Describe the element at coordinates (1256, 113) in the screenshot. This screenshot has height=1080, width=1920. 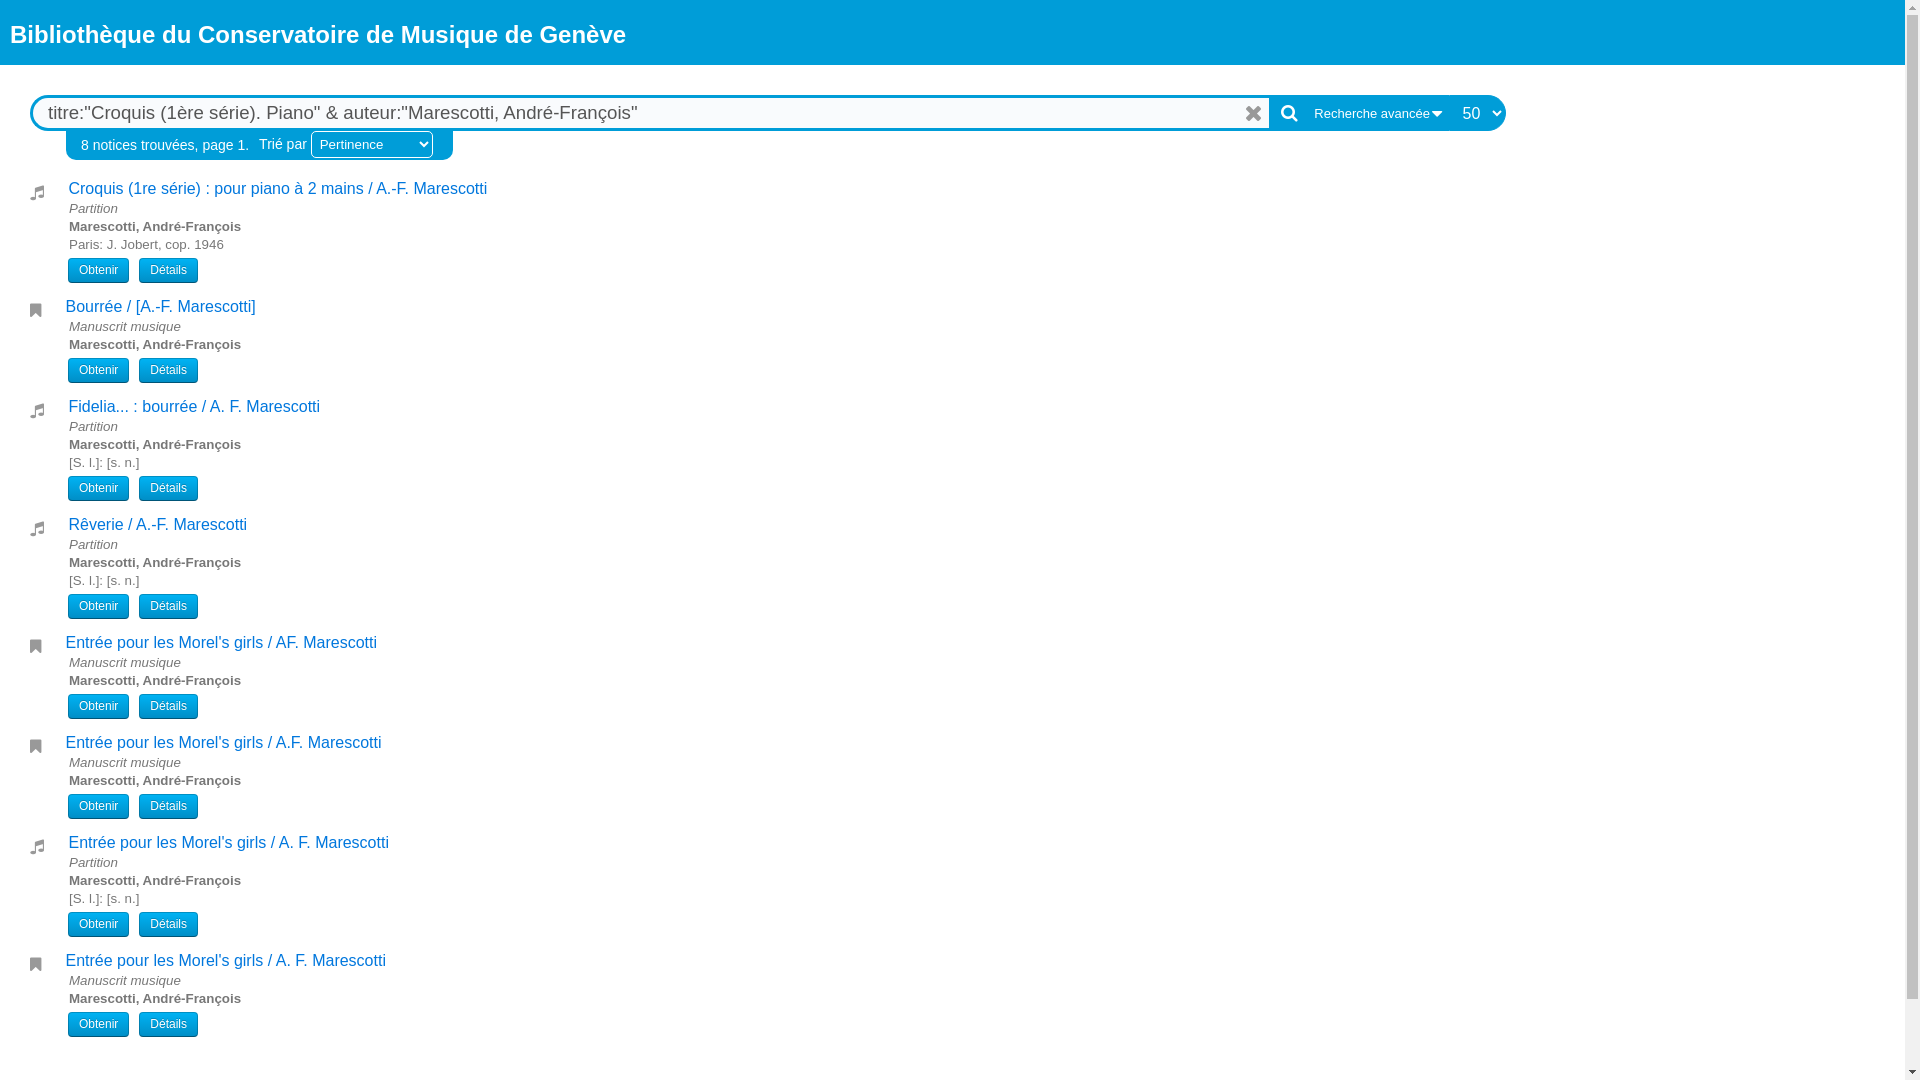
I see `Nouvelle recherche` at that location.